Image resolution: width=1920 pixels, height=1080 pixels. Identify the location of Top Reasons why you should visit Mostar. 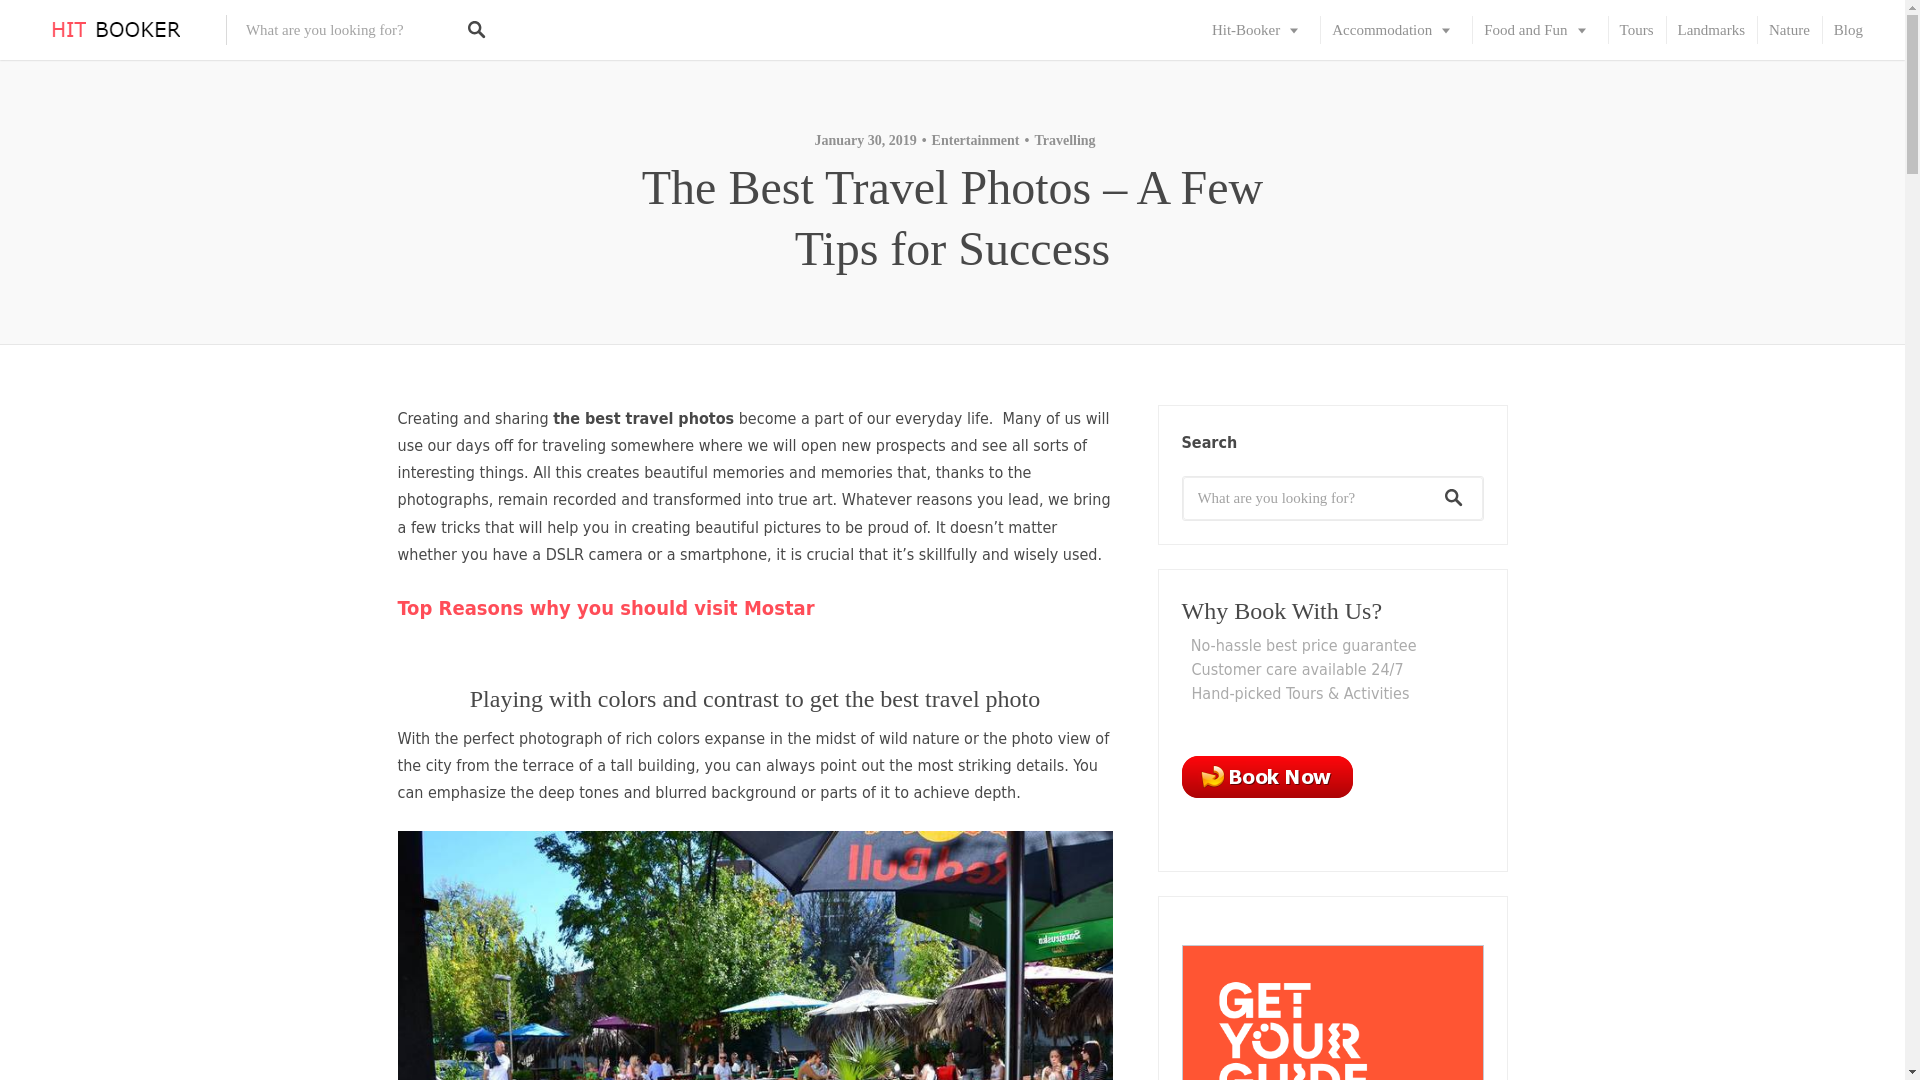
(606, 608).